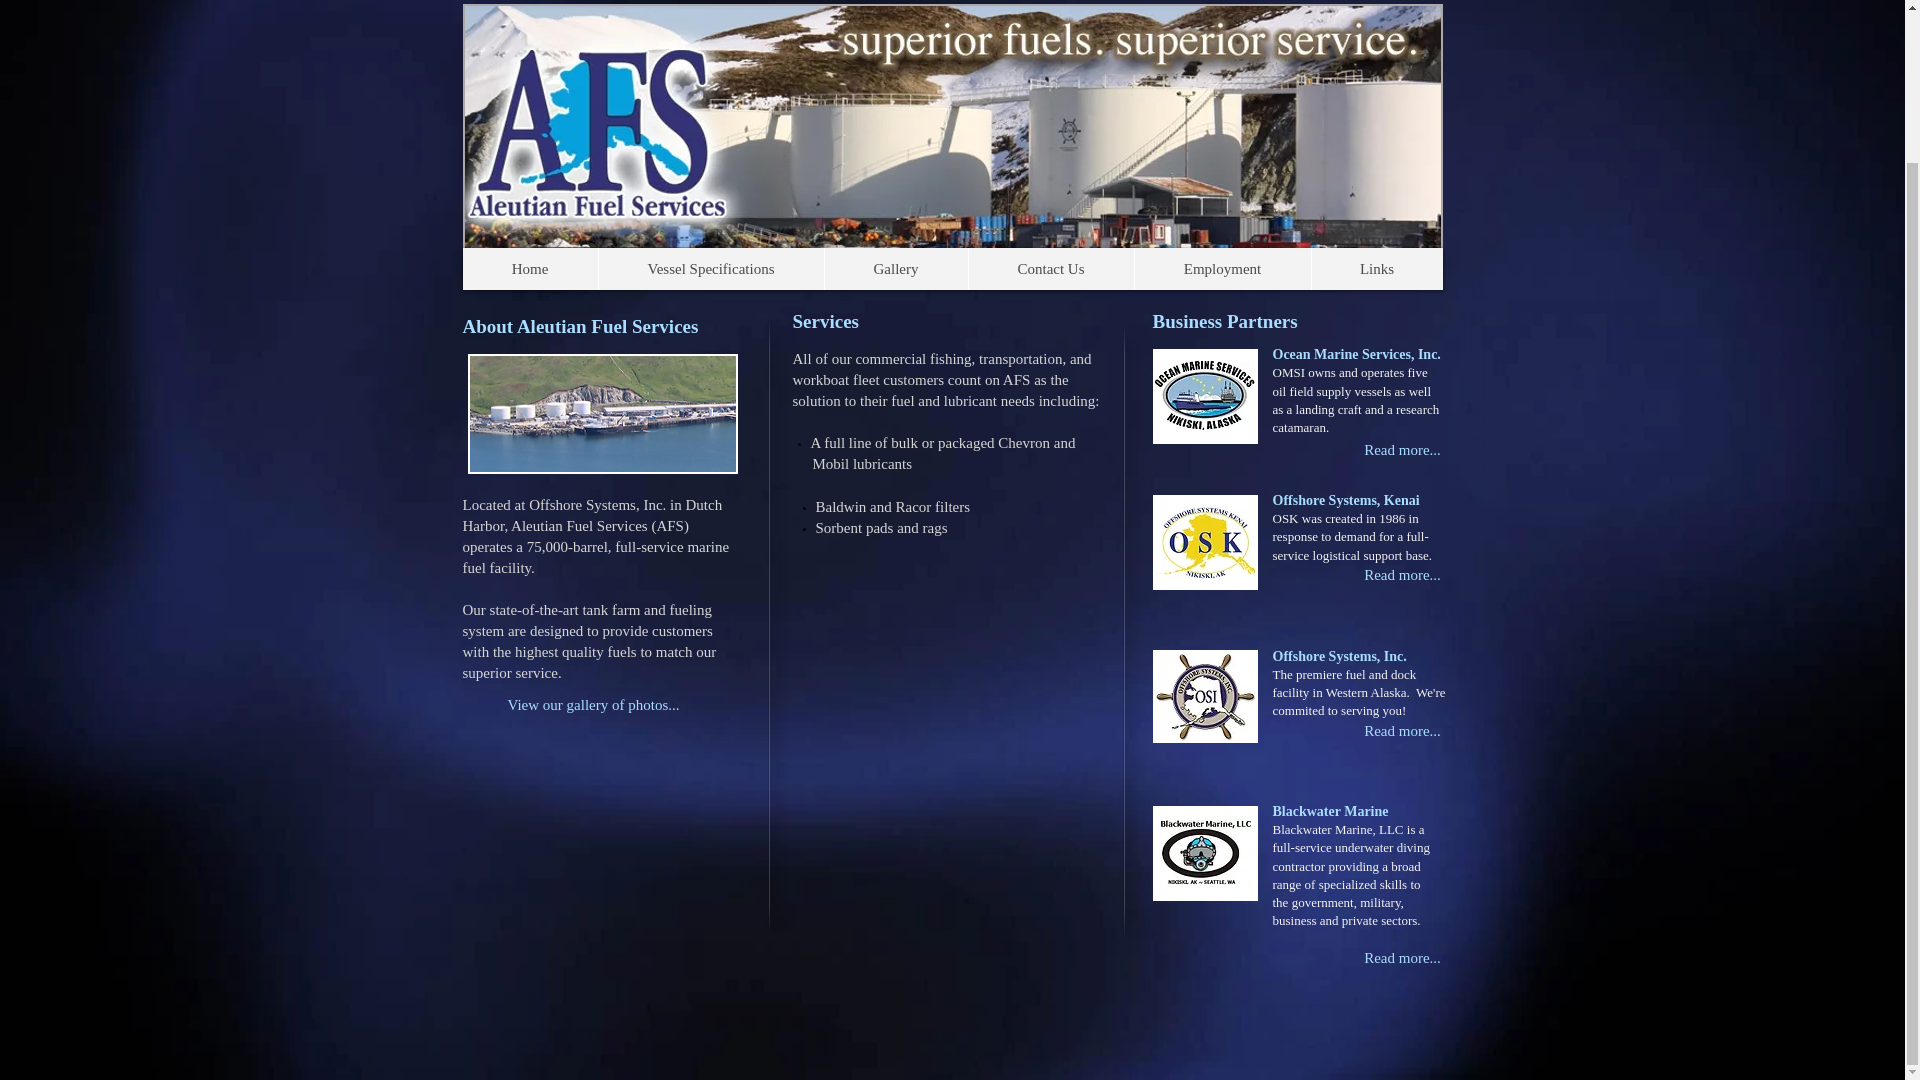 The height and width of the screenshot is (1080, 1920). What do you see at coordinates (1403, 576) in the screenshot?
I see `Read more...` at bounding box center [1403, 576].